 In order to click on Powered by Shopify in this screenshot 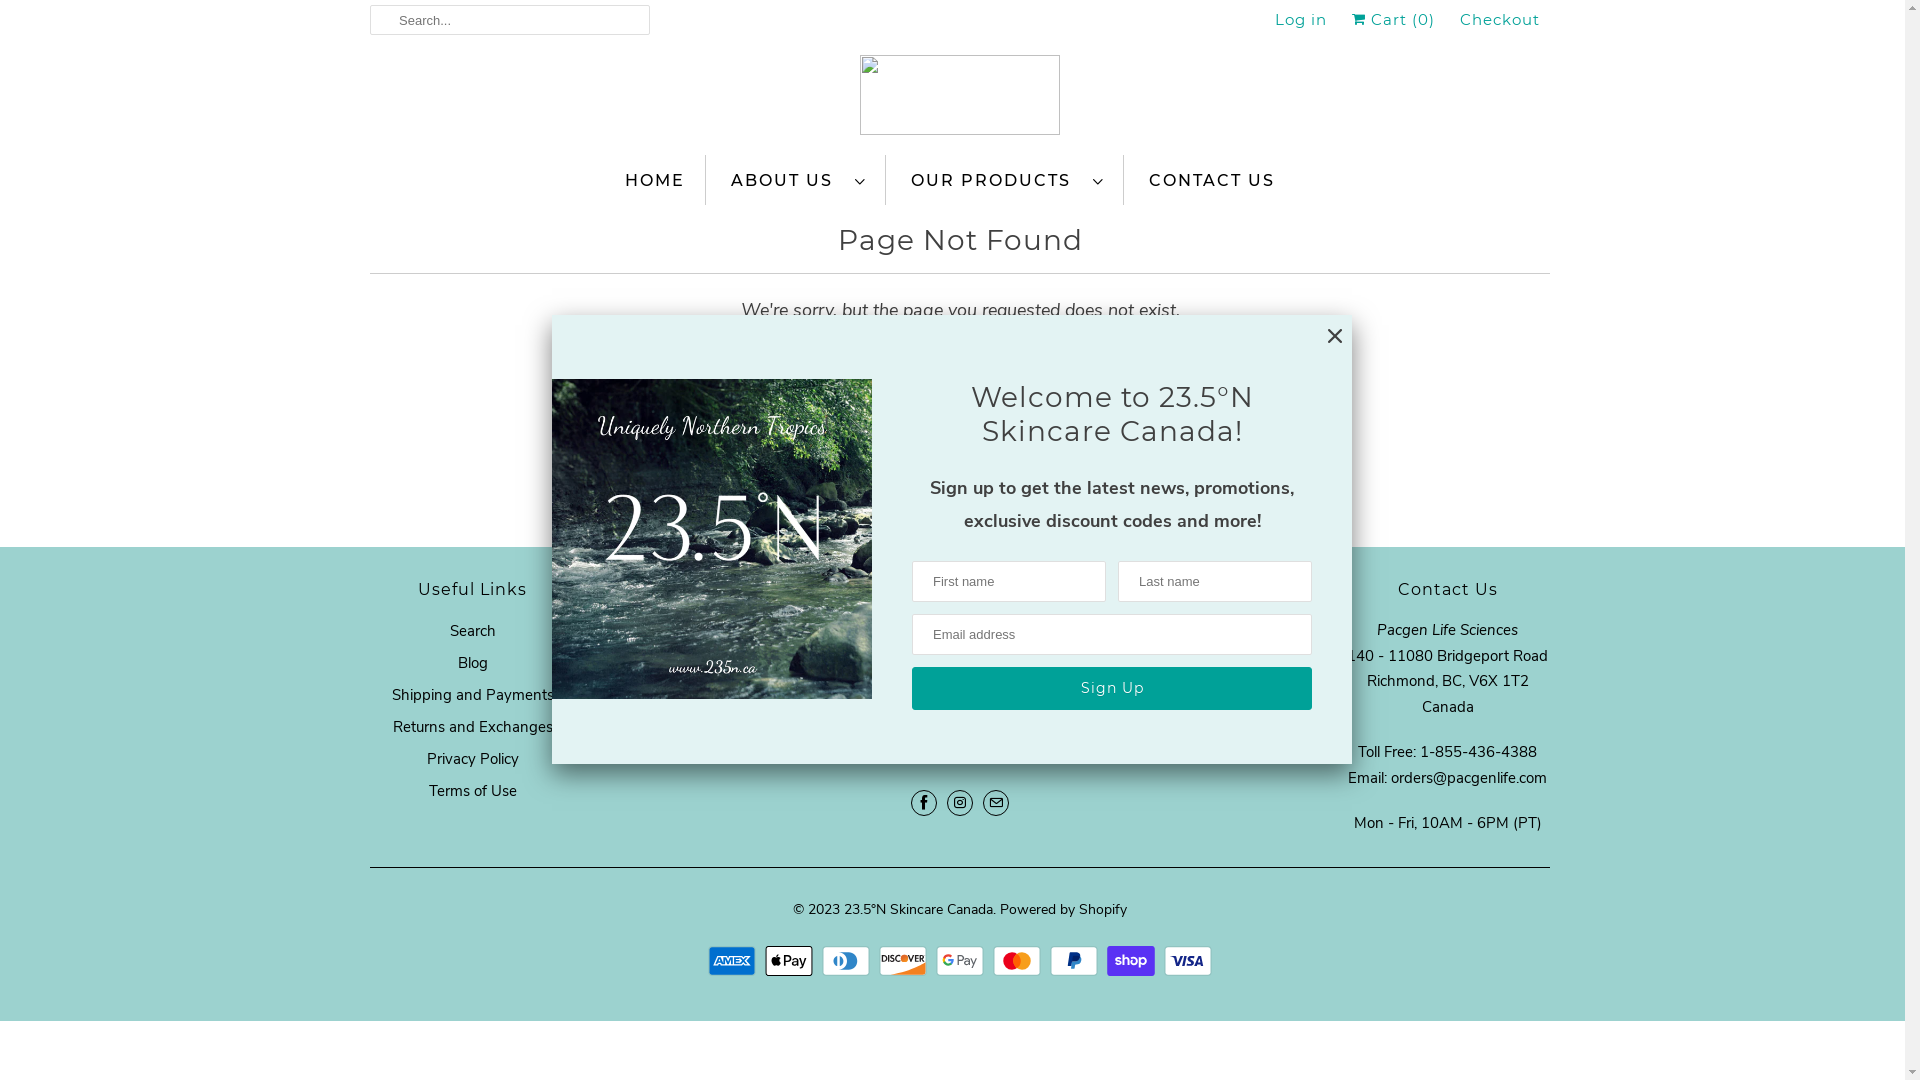, I will do `click(1064, 902)`.